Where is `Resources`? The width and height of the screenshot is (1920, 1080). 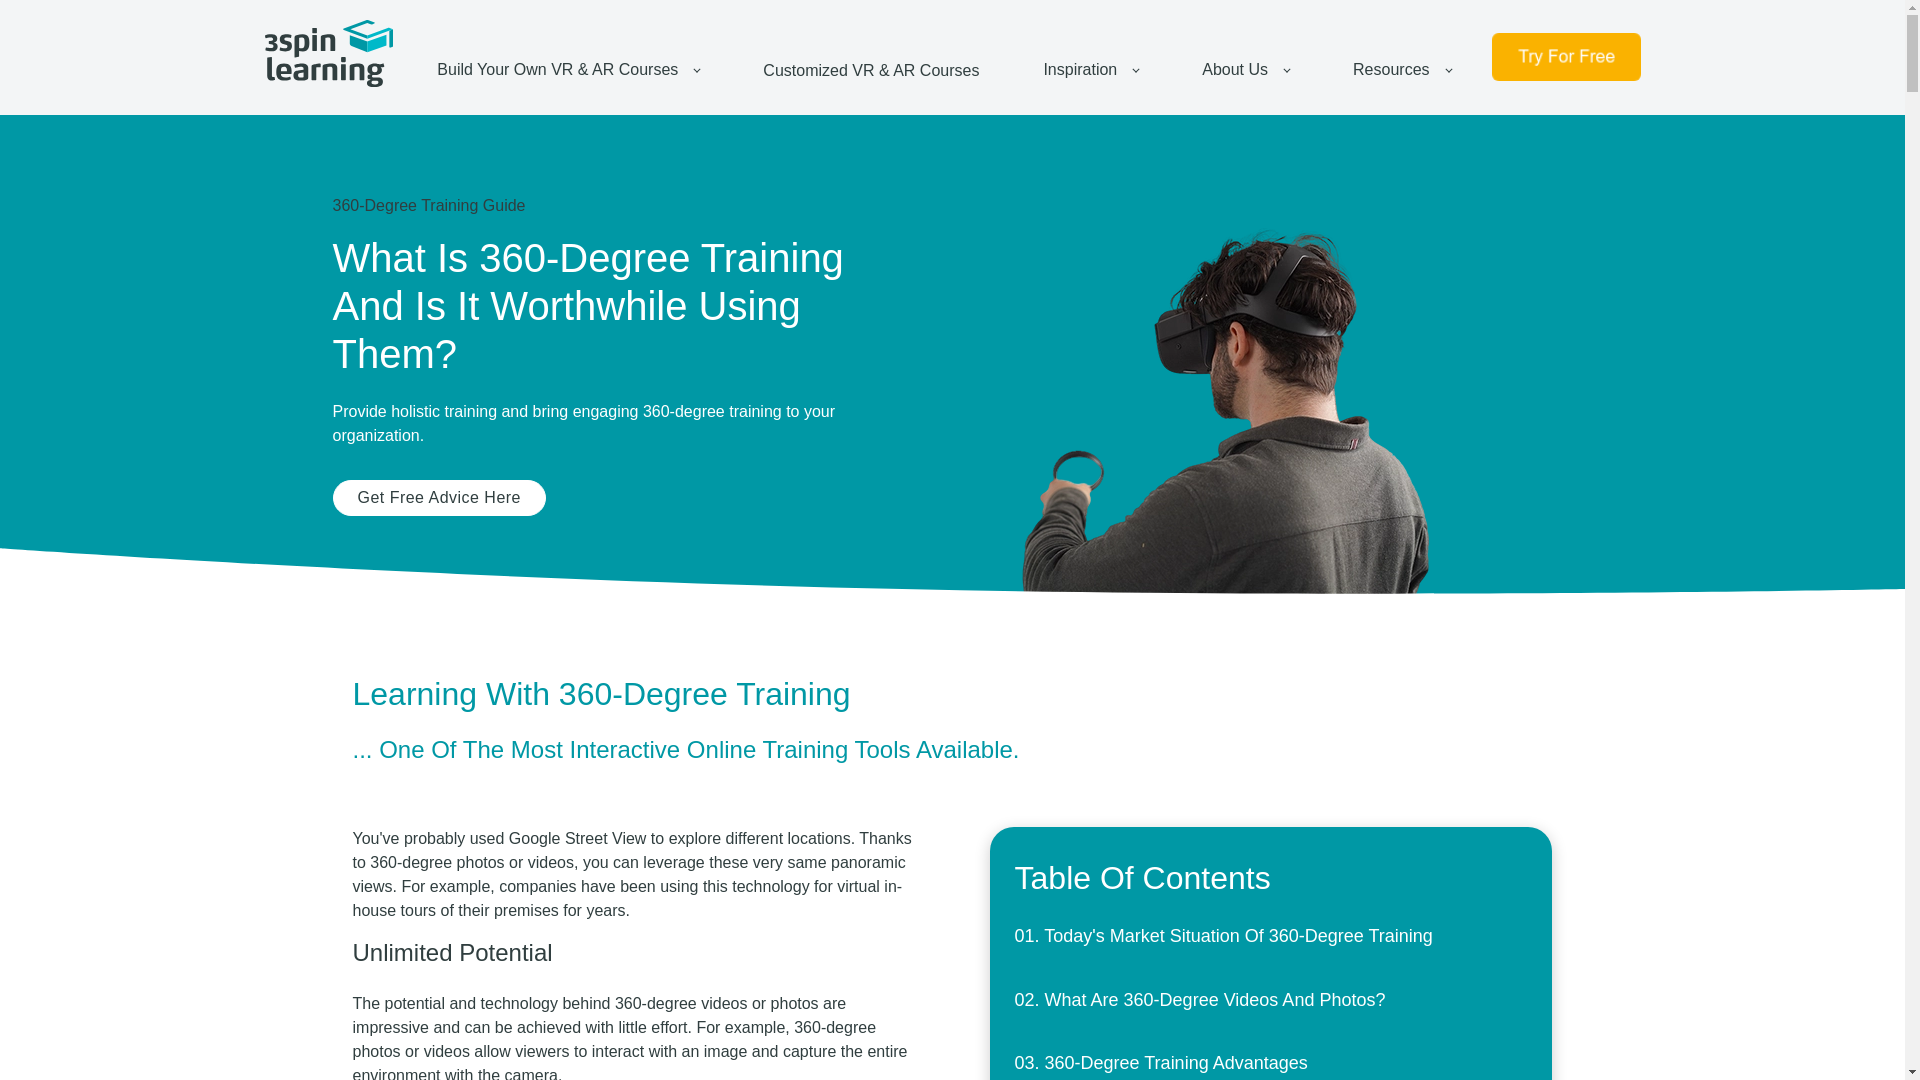 Resources is located at coordinates (1402, 70).